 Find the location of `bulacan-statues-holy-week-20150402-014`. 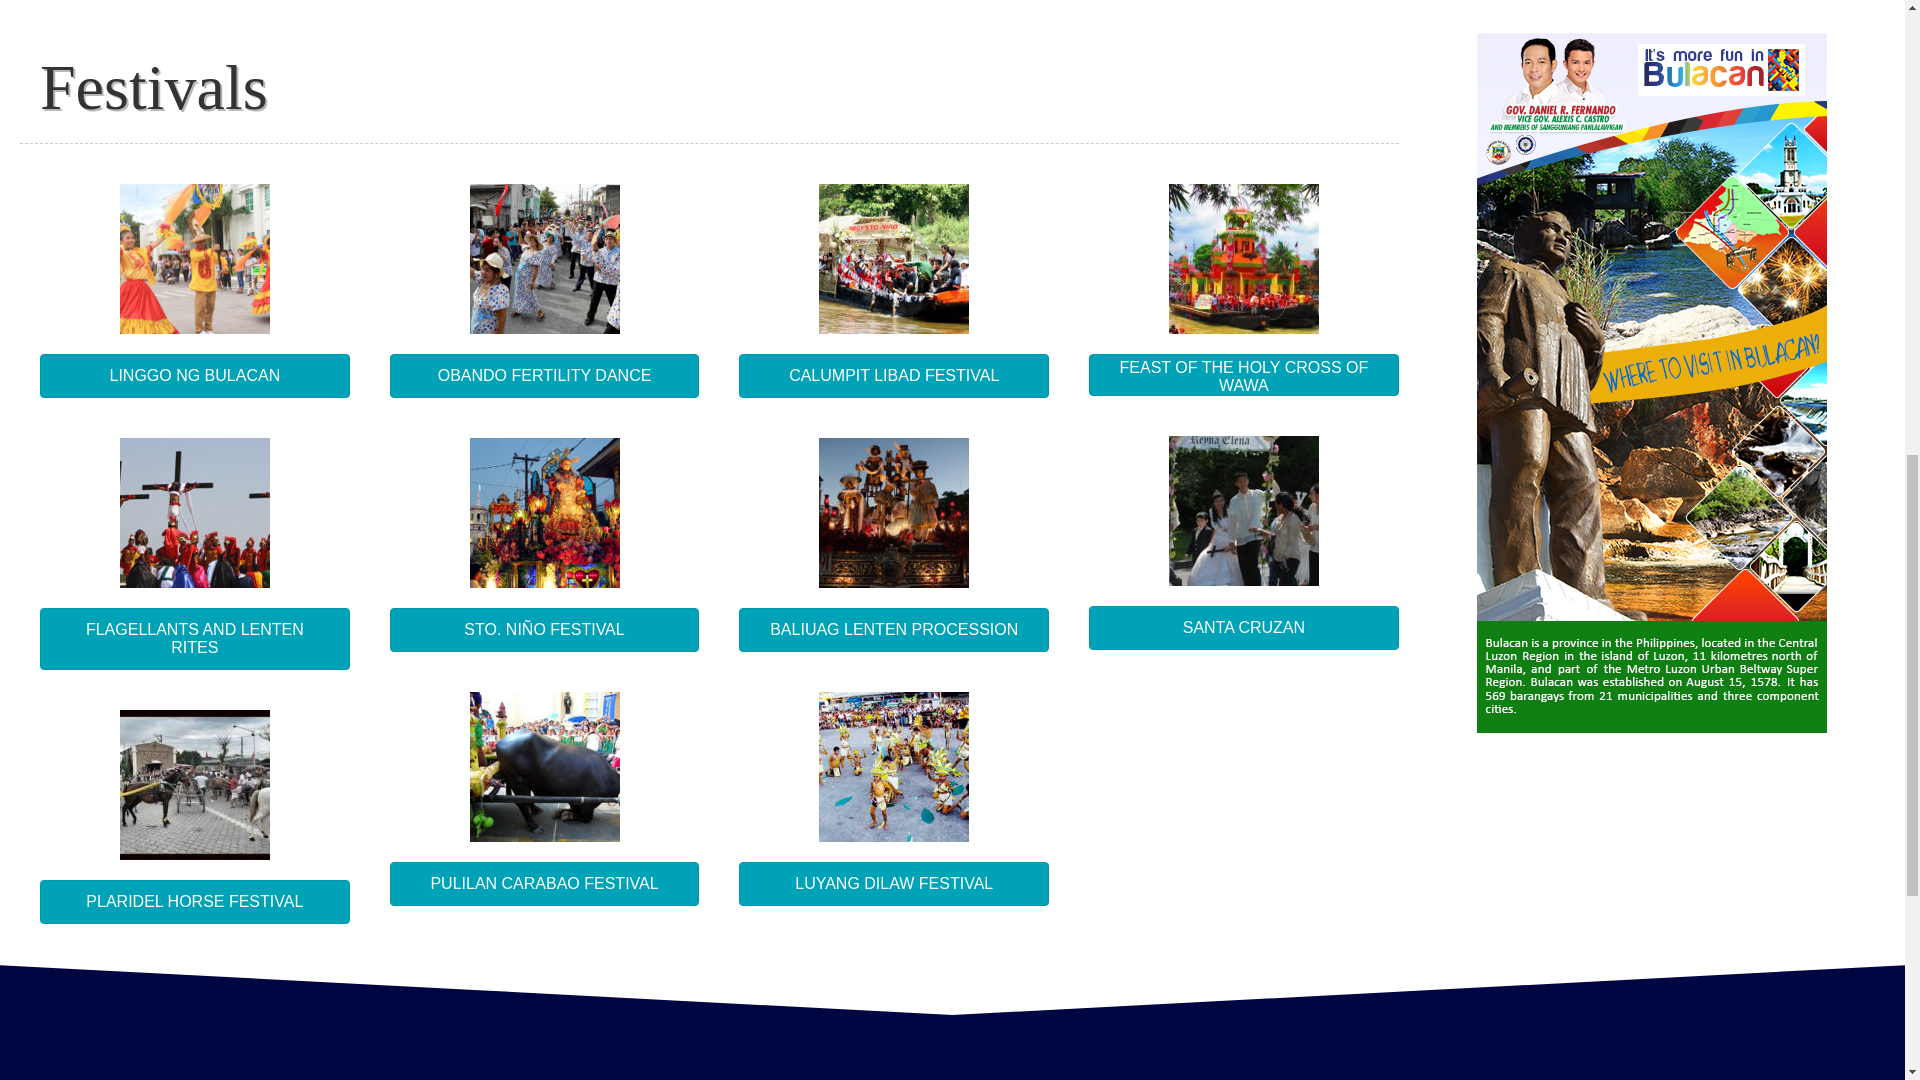

bulacan-statues-holy-week-20150402-014 is located at coordinates (894, 512).